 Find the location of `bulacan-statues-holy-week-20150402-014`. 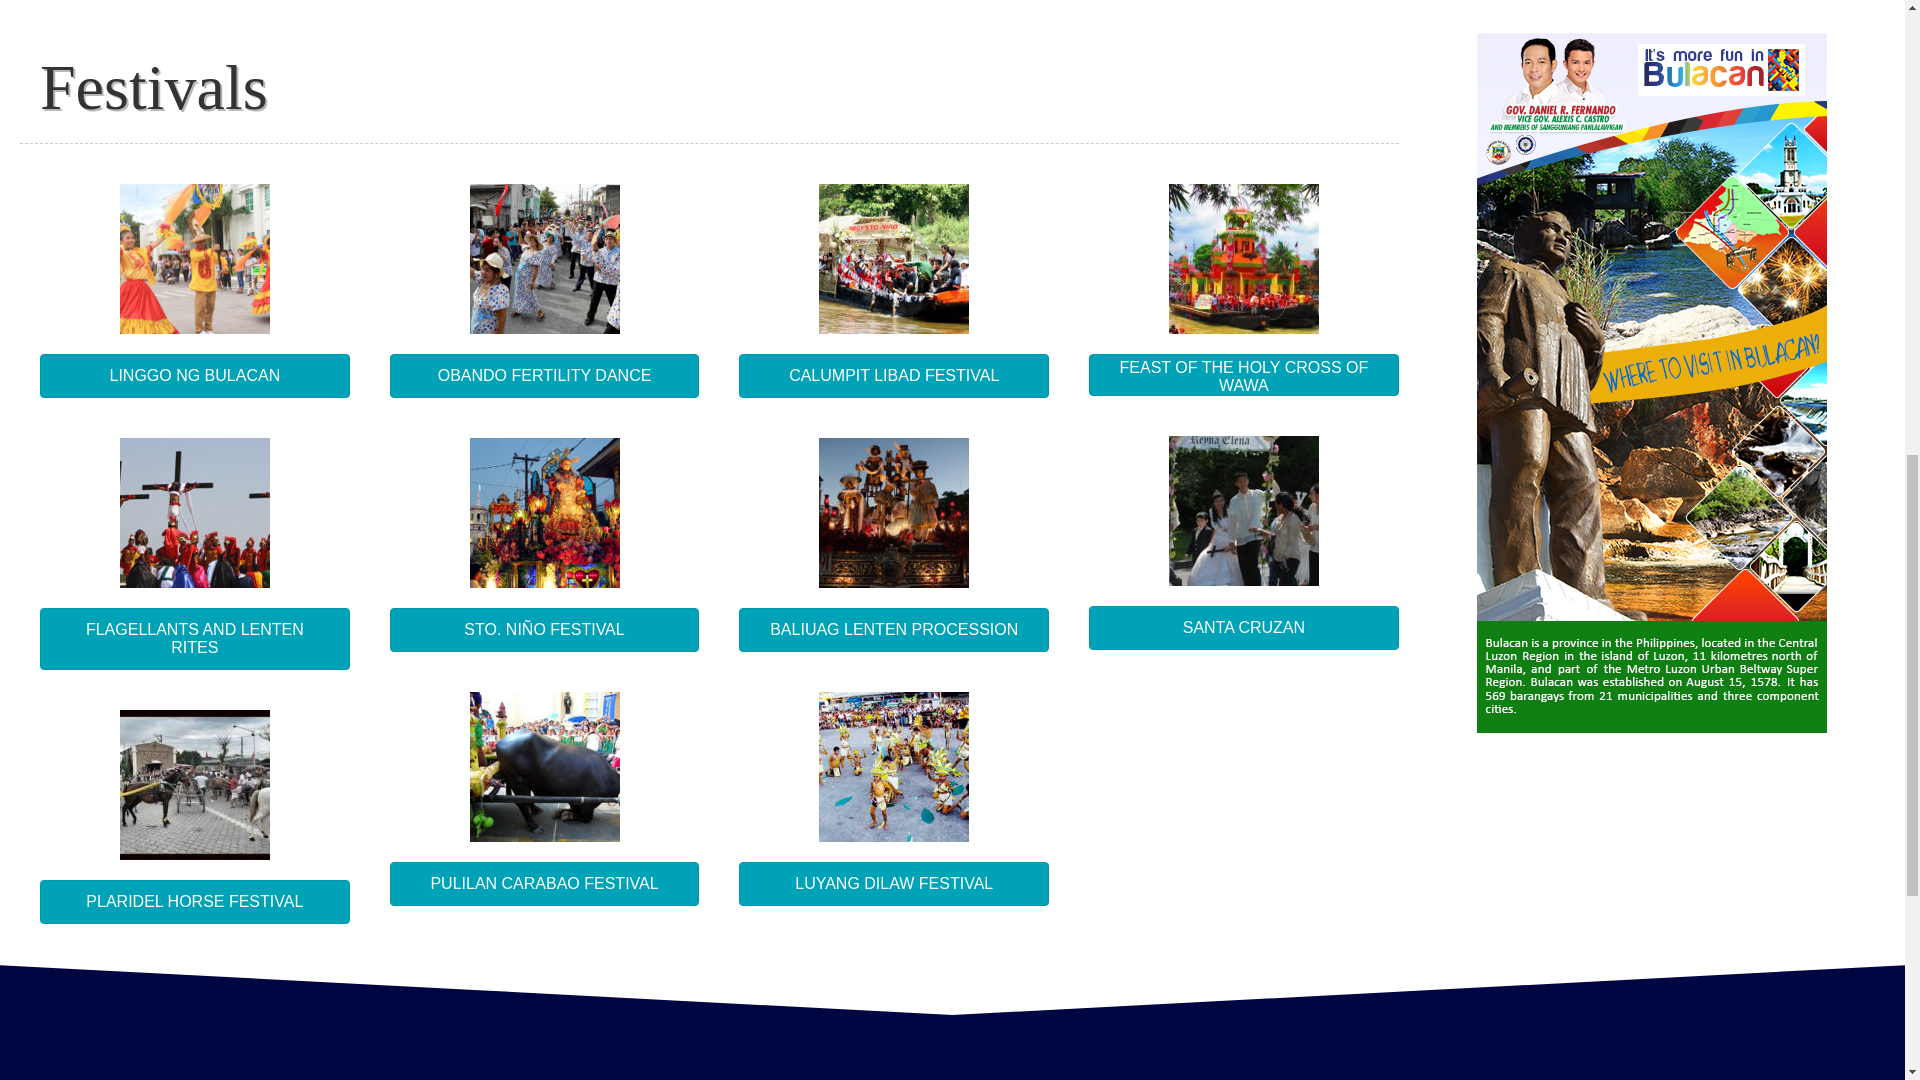

bulacan-statues-holy-week-20150402-014 is located at coordinates (894, 512).